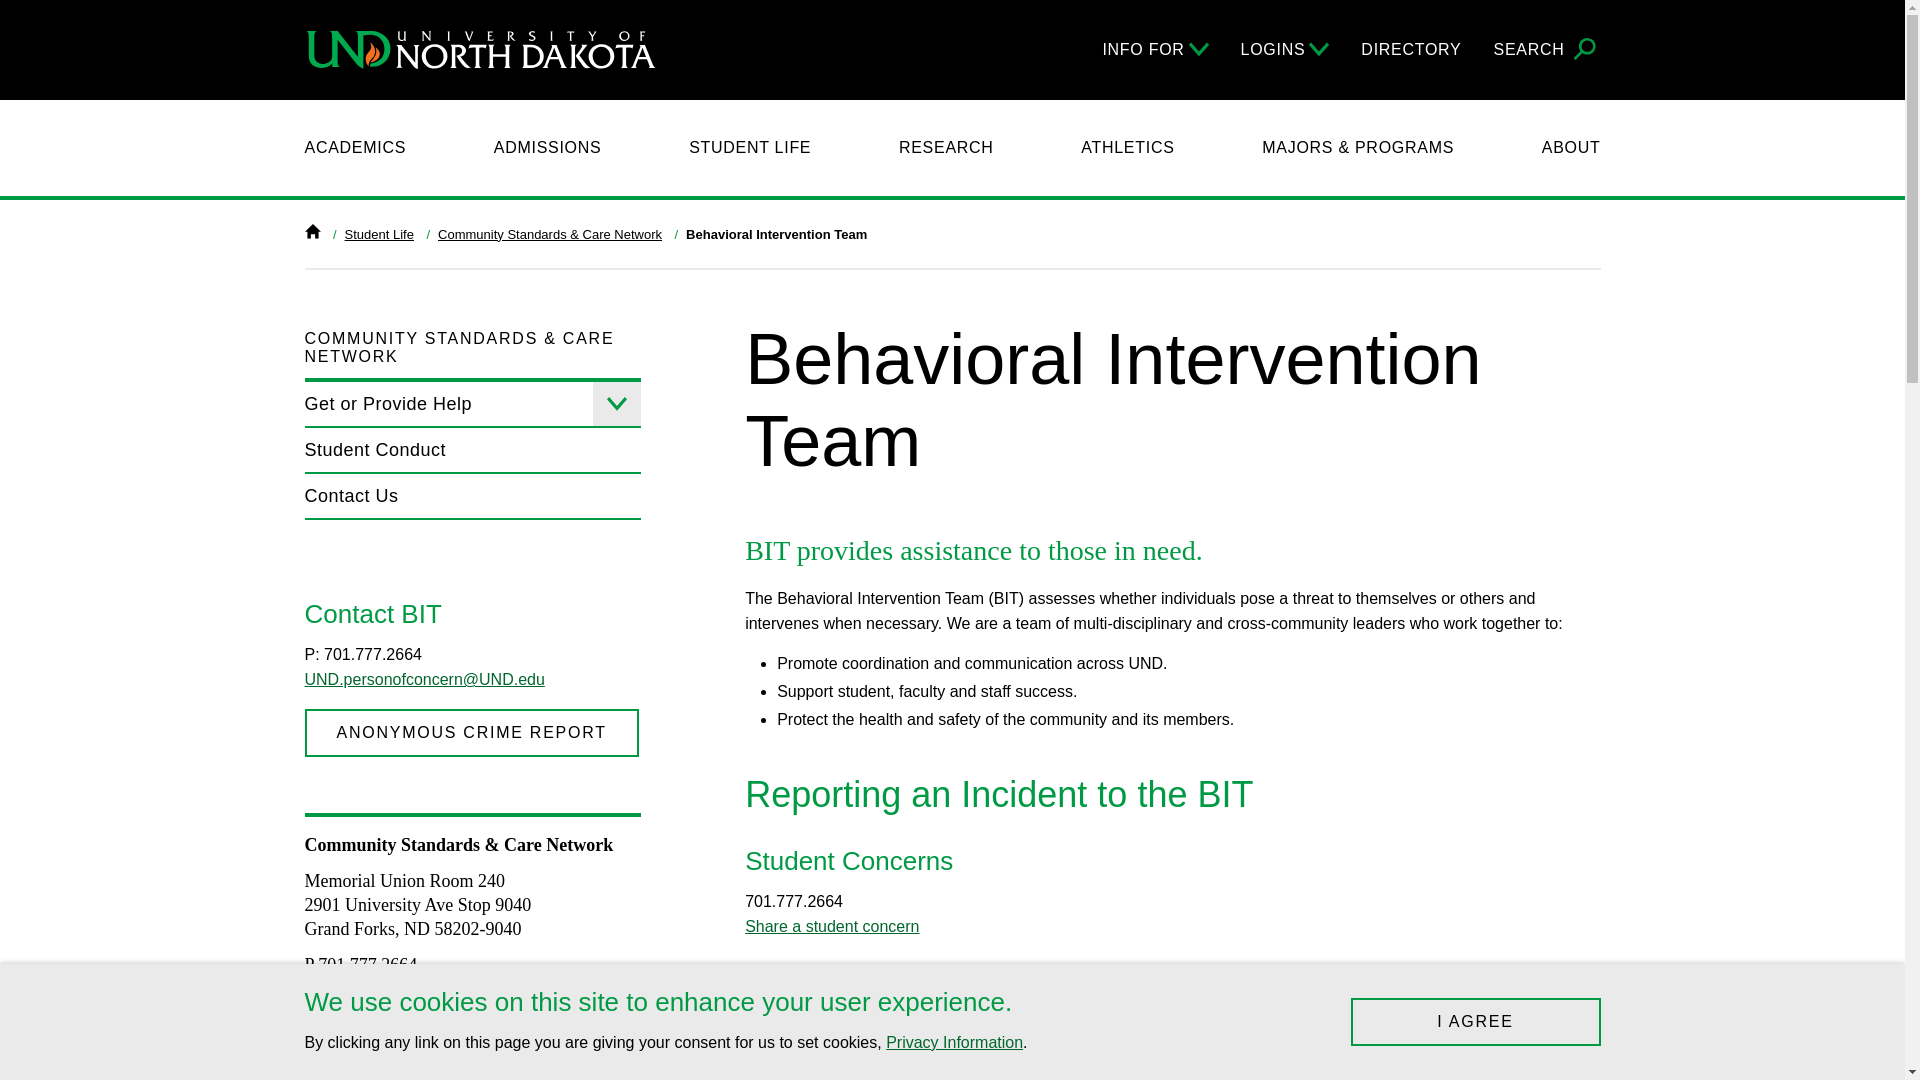  What do you see at coordinates (1411, 49) in the screenshot?
I see `DIRECTORY` at bounding box center [1411, 49].